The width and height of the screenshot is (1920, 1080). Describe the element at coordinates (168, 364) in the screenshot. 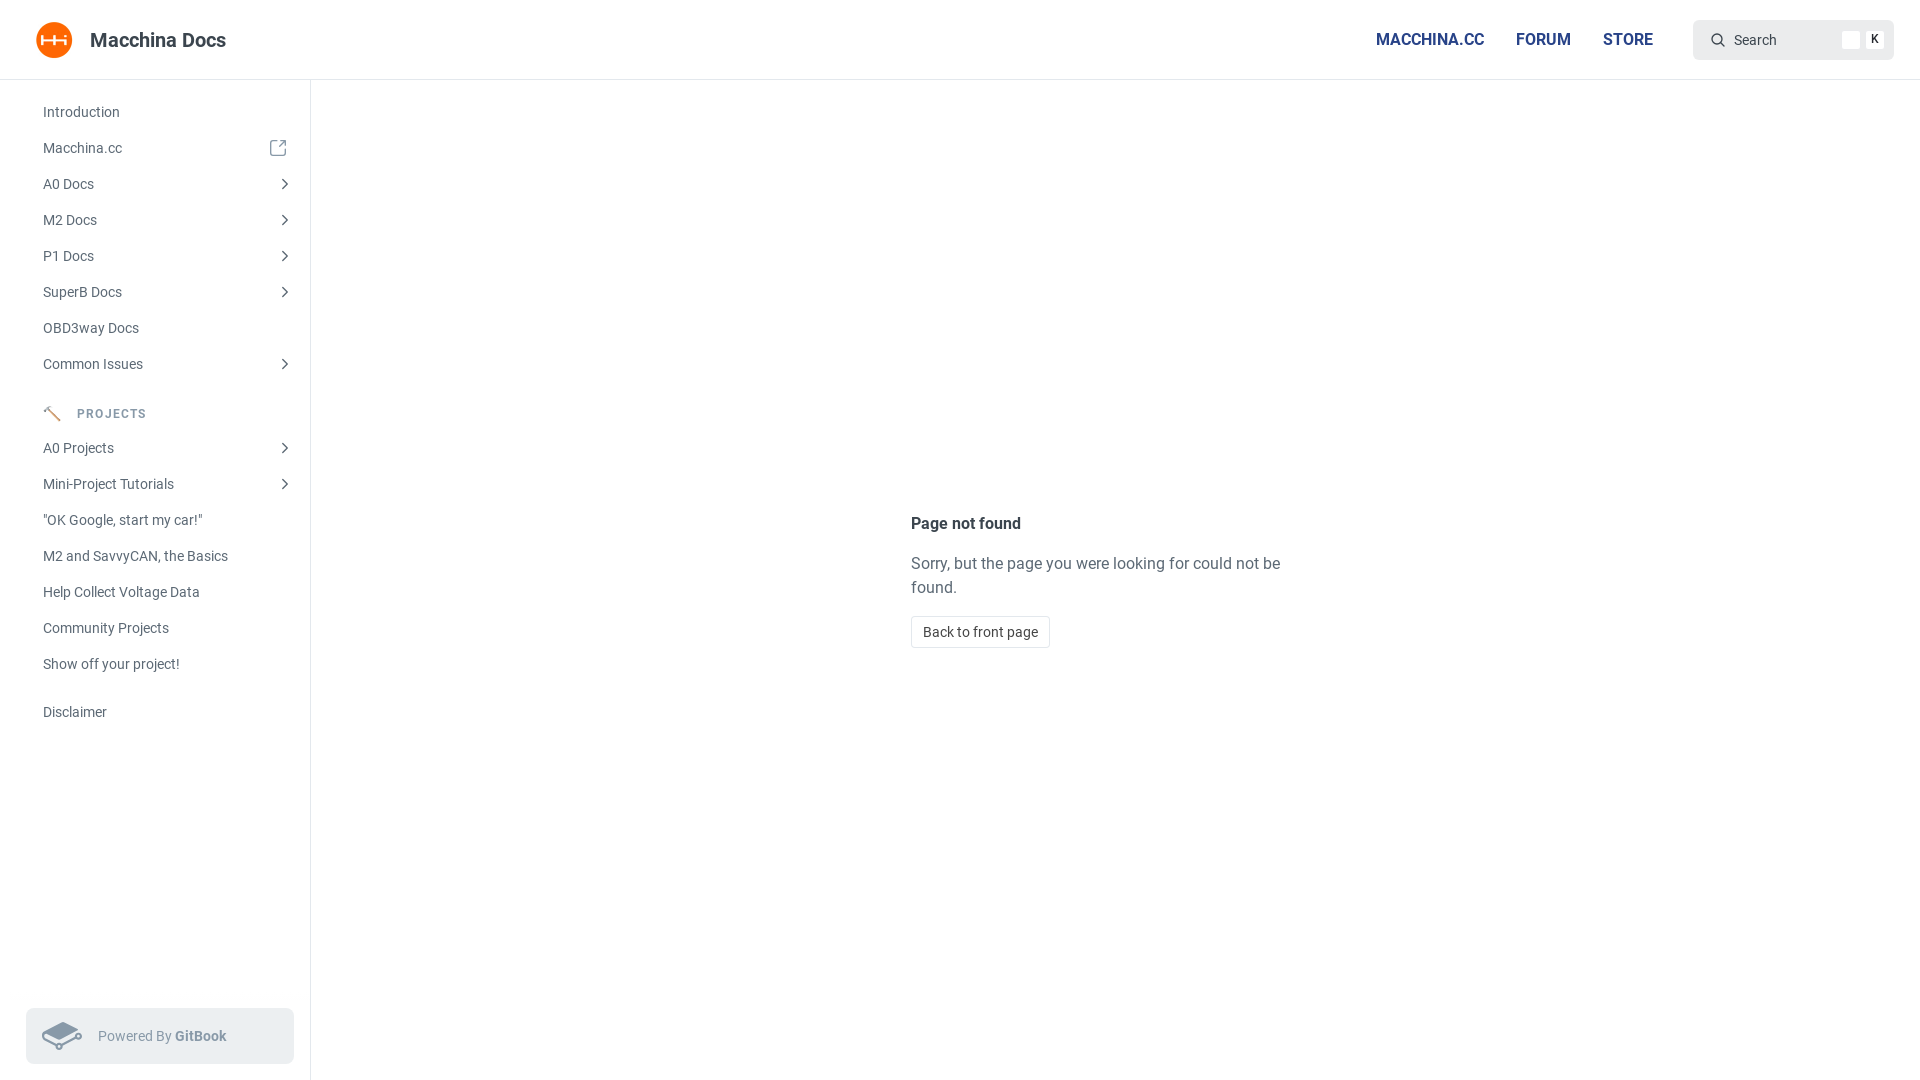

I see `Common Issues` at that location.